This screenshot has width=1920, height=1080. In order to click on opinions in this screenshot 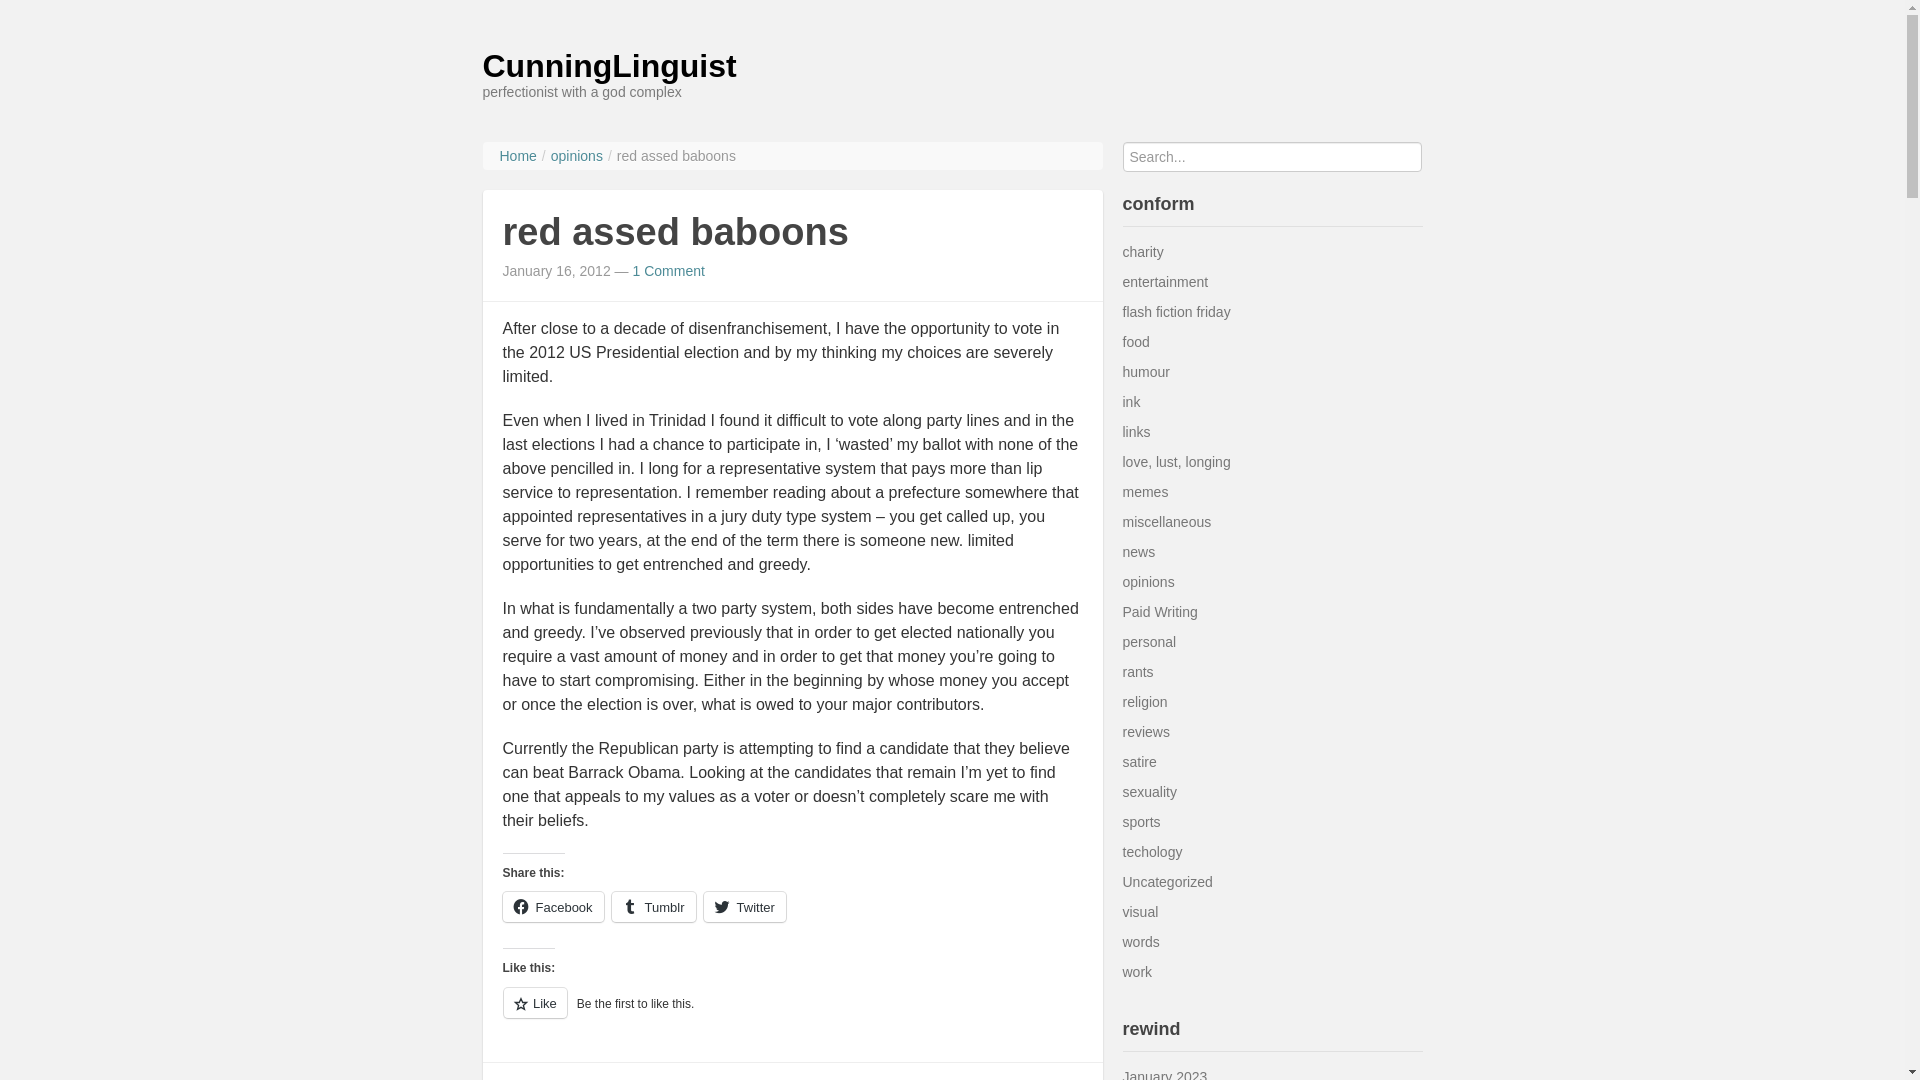, I will do `click(1147, 581)`.